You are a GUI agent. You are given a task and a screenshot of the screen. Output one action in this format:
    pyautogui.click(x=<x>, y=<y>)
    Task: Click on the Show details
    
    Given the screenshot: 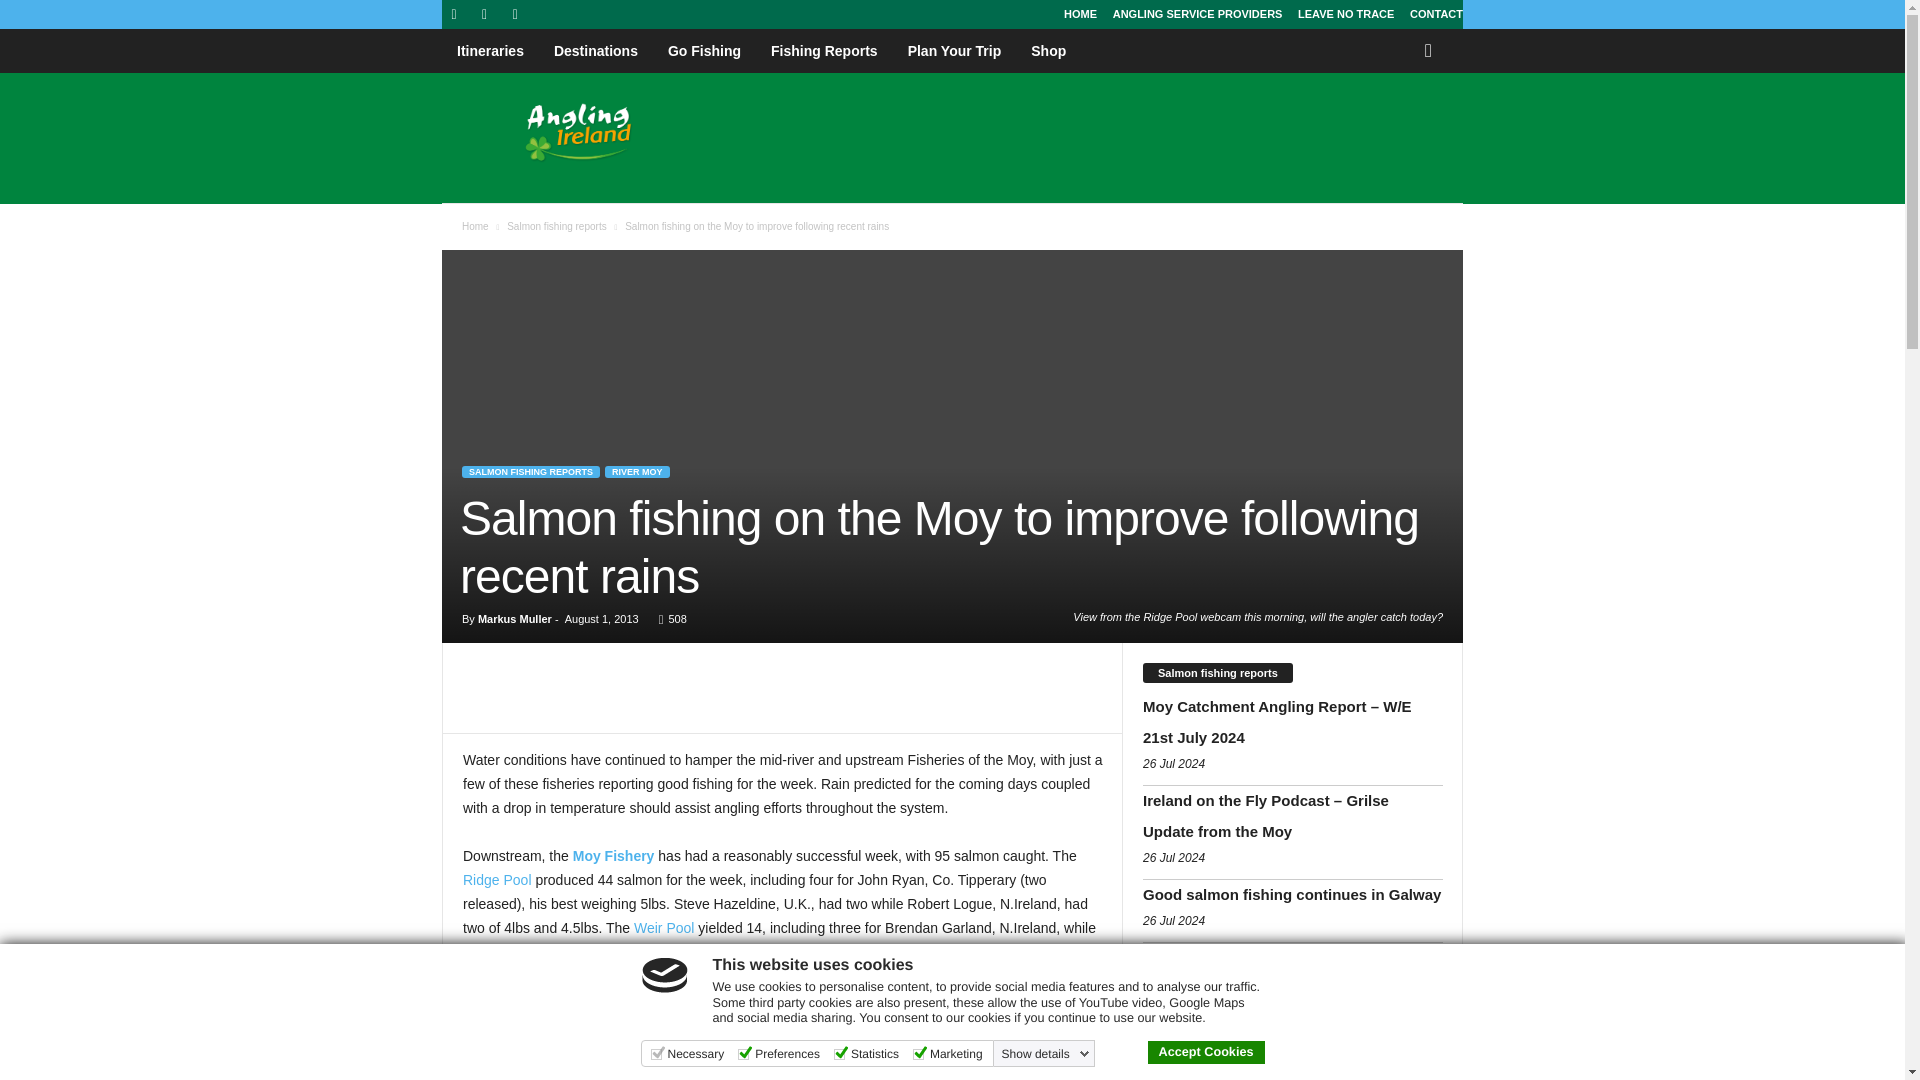 What is the action you would take?
    pyautogui.click(x=1046, y=1054)
    